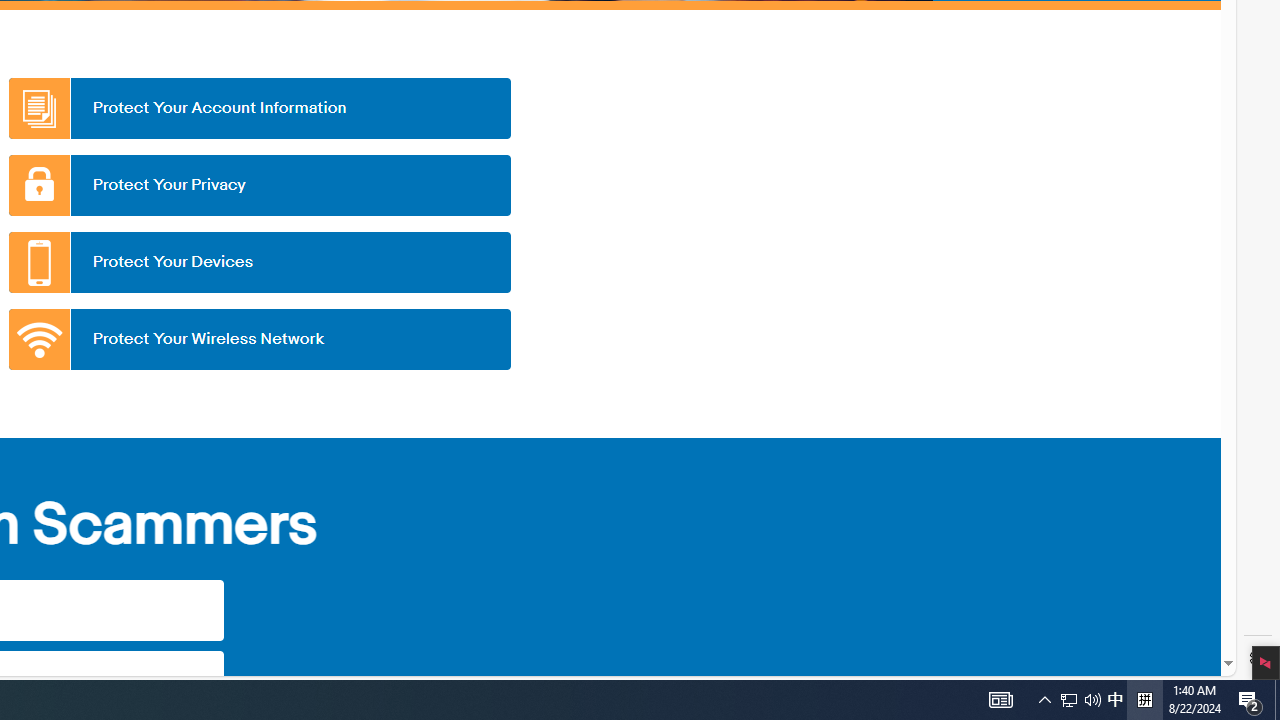 This screenshot has height=720, width=1280. Describe the element at coordinates (259, 339) in the screenshot. I see `Protect Your Wireless Network` at that location.